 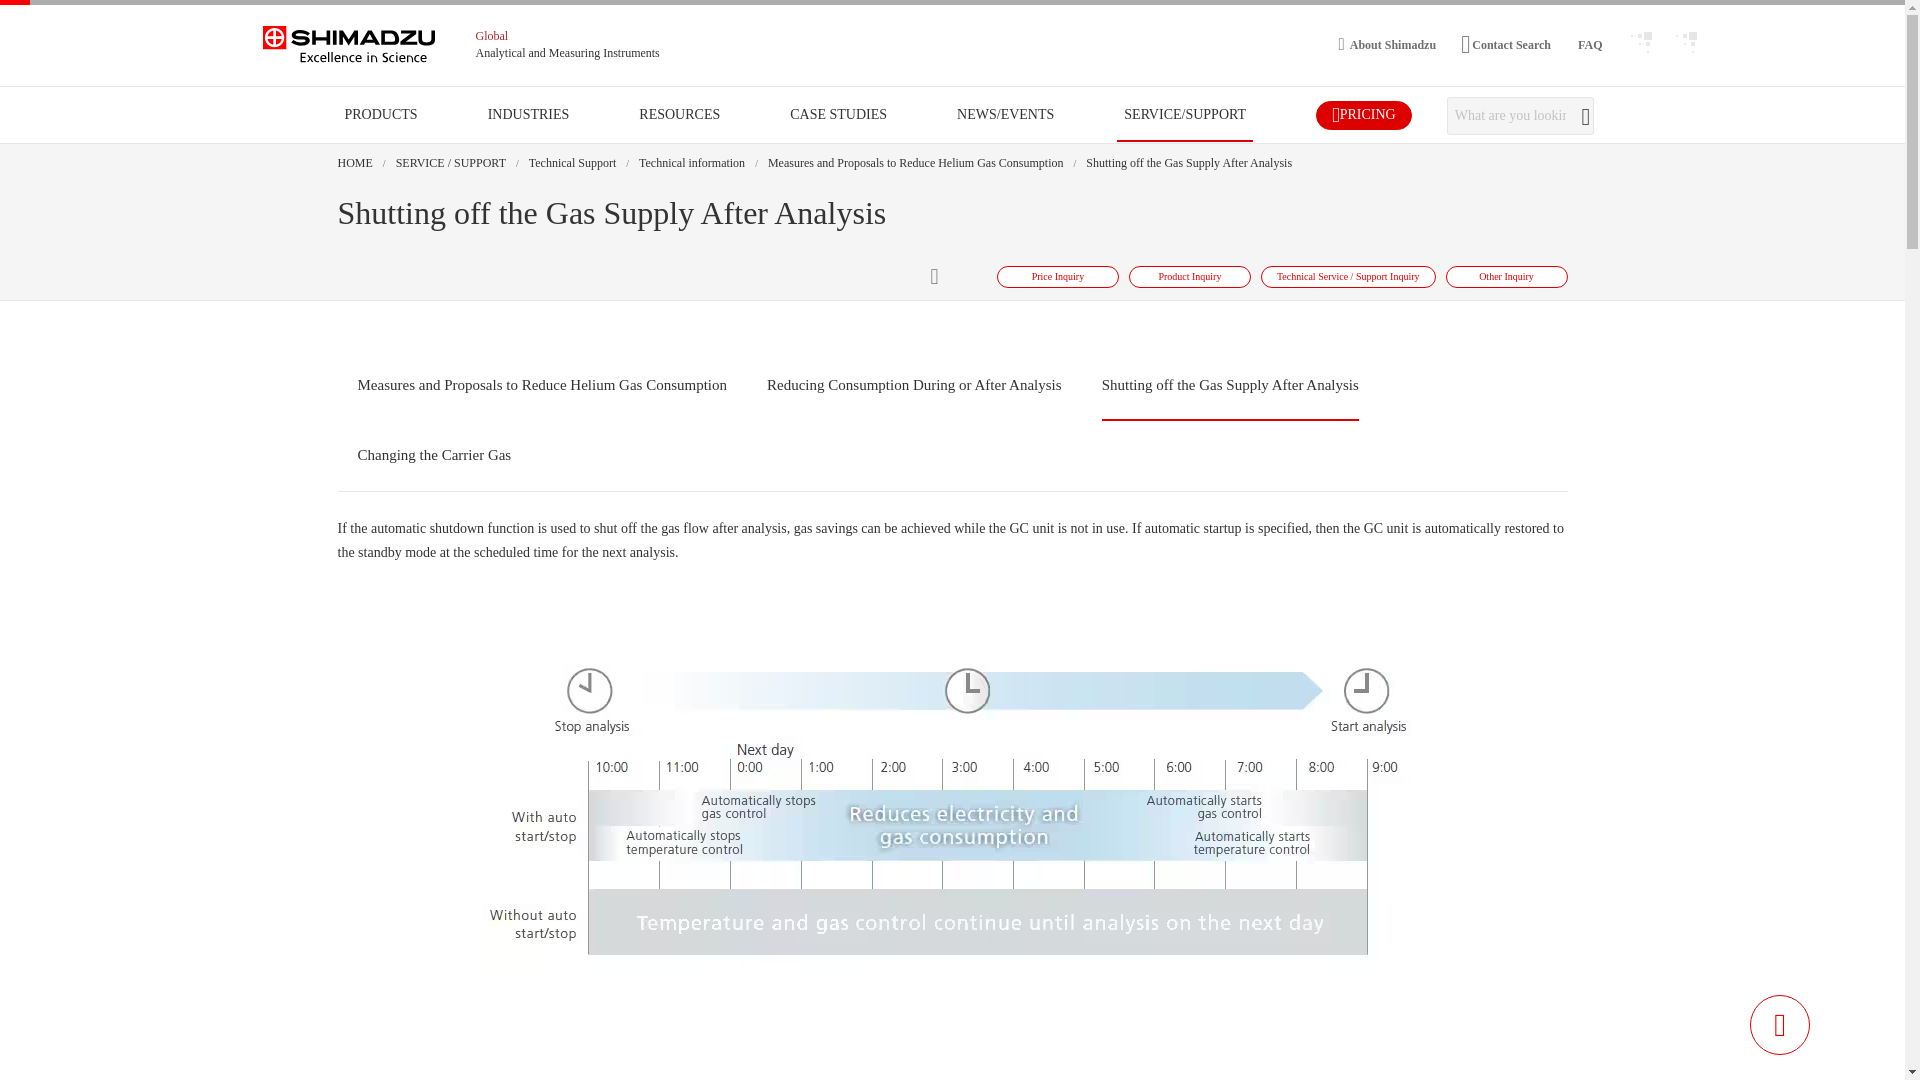 I want to click on Reducing Consumption During or After Analysis, so click(x=914, y=385).